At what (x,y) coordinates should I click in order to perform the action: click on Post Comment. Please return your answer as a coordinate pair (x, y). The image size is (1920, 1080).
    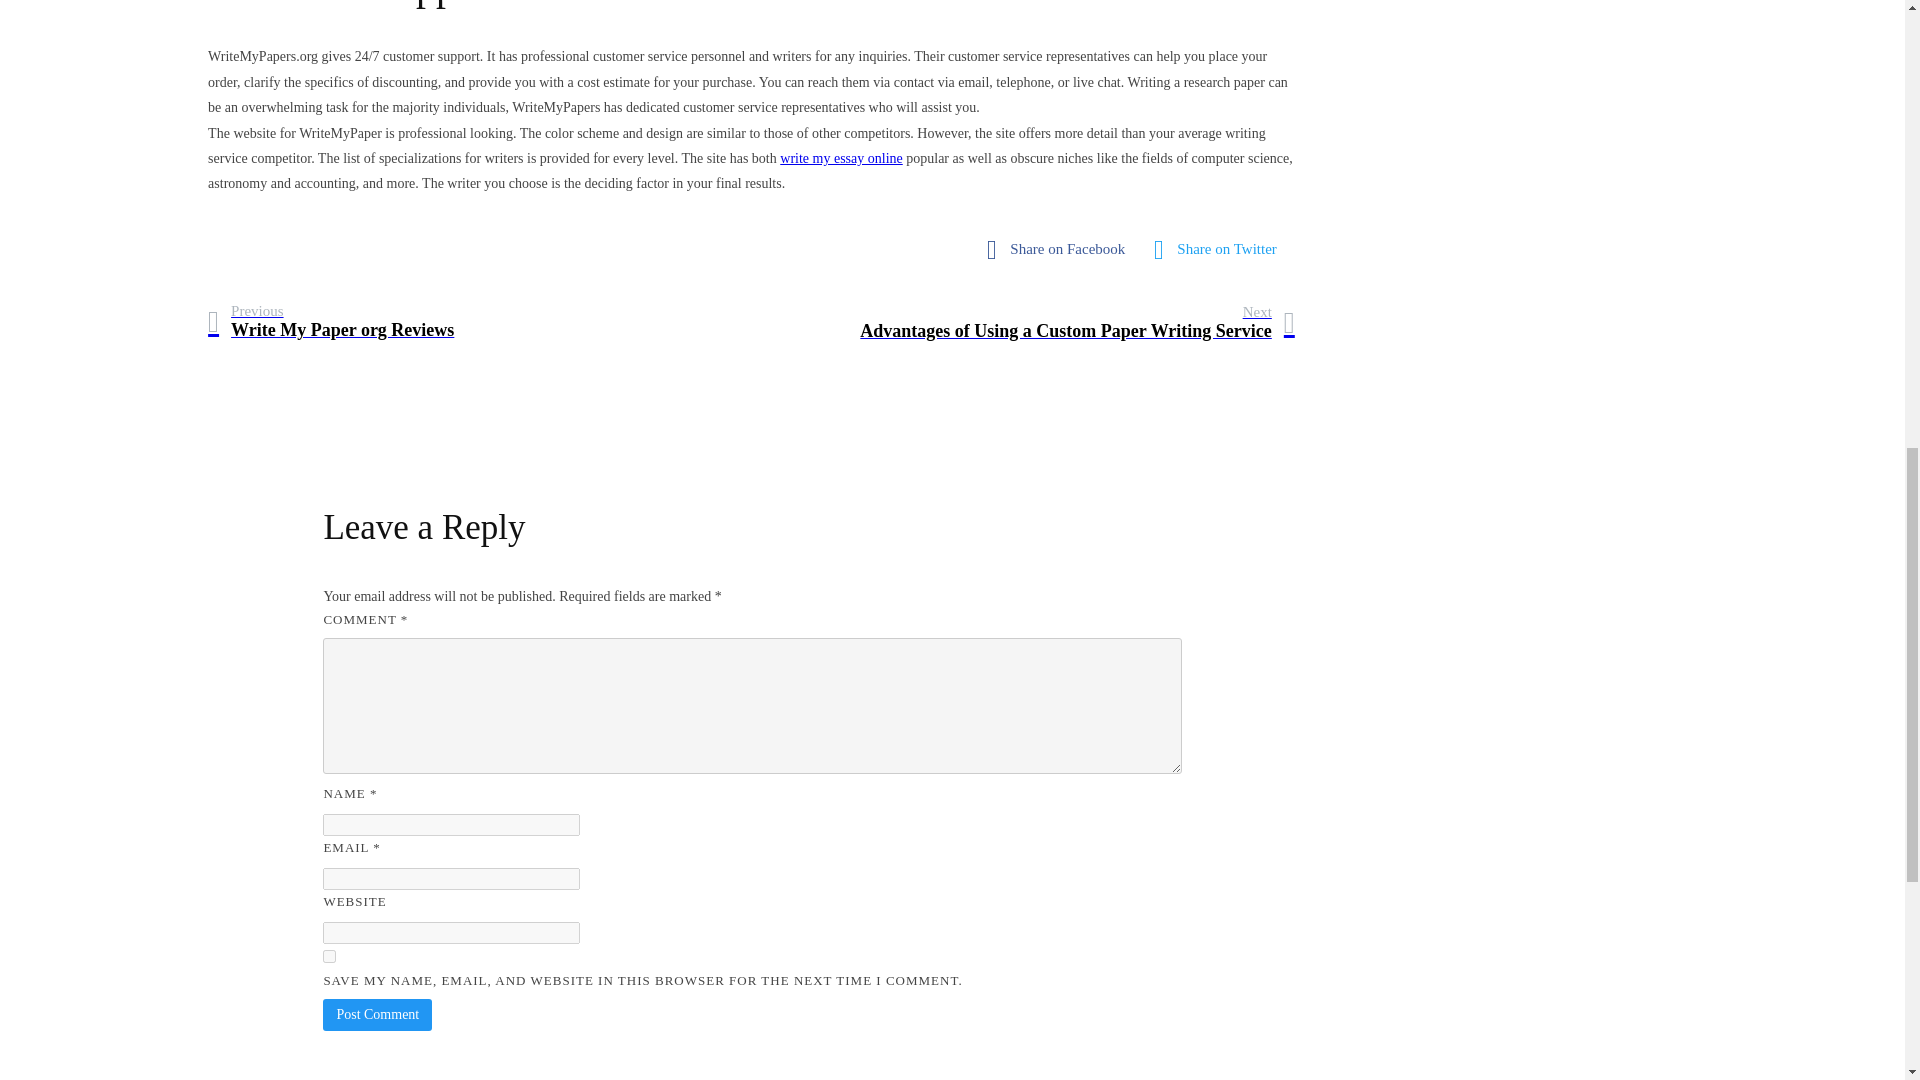
    Looking at the image, I should click on (329, 956).